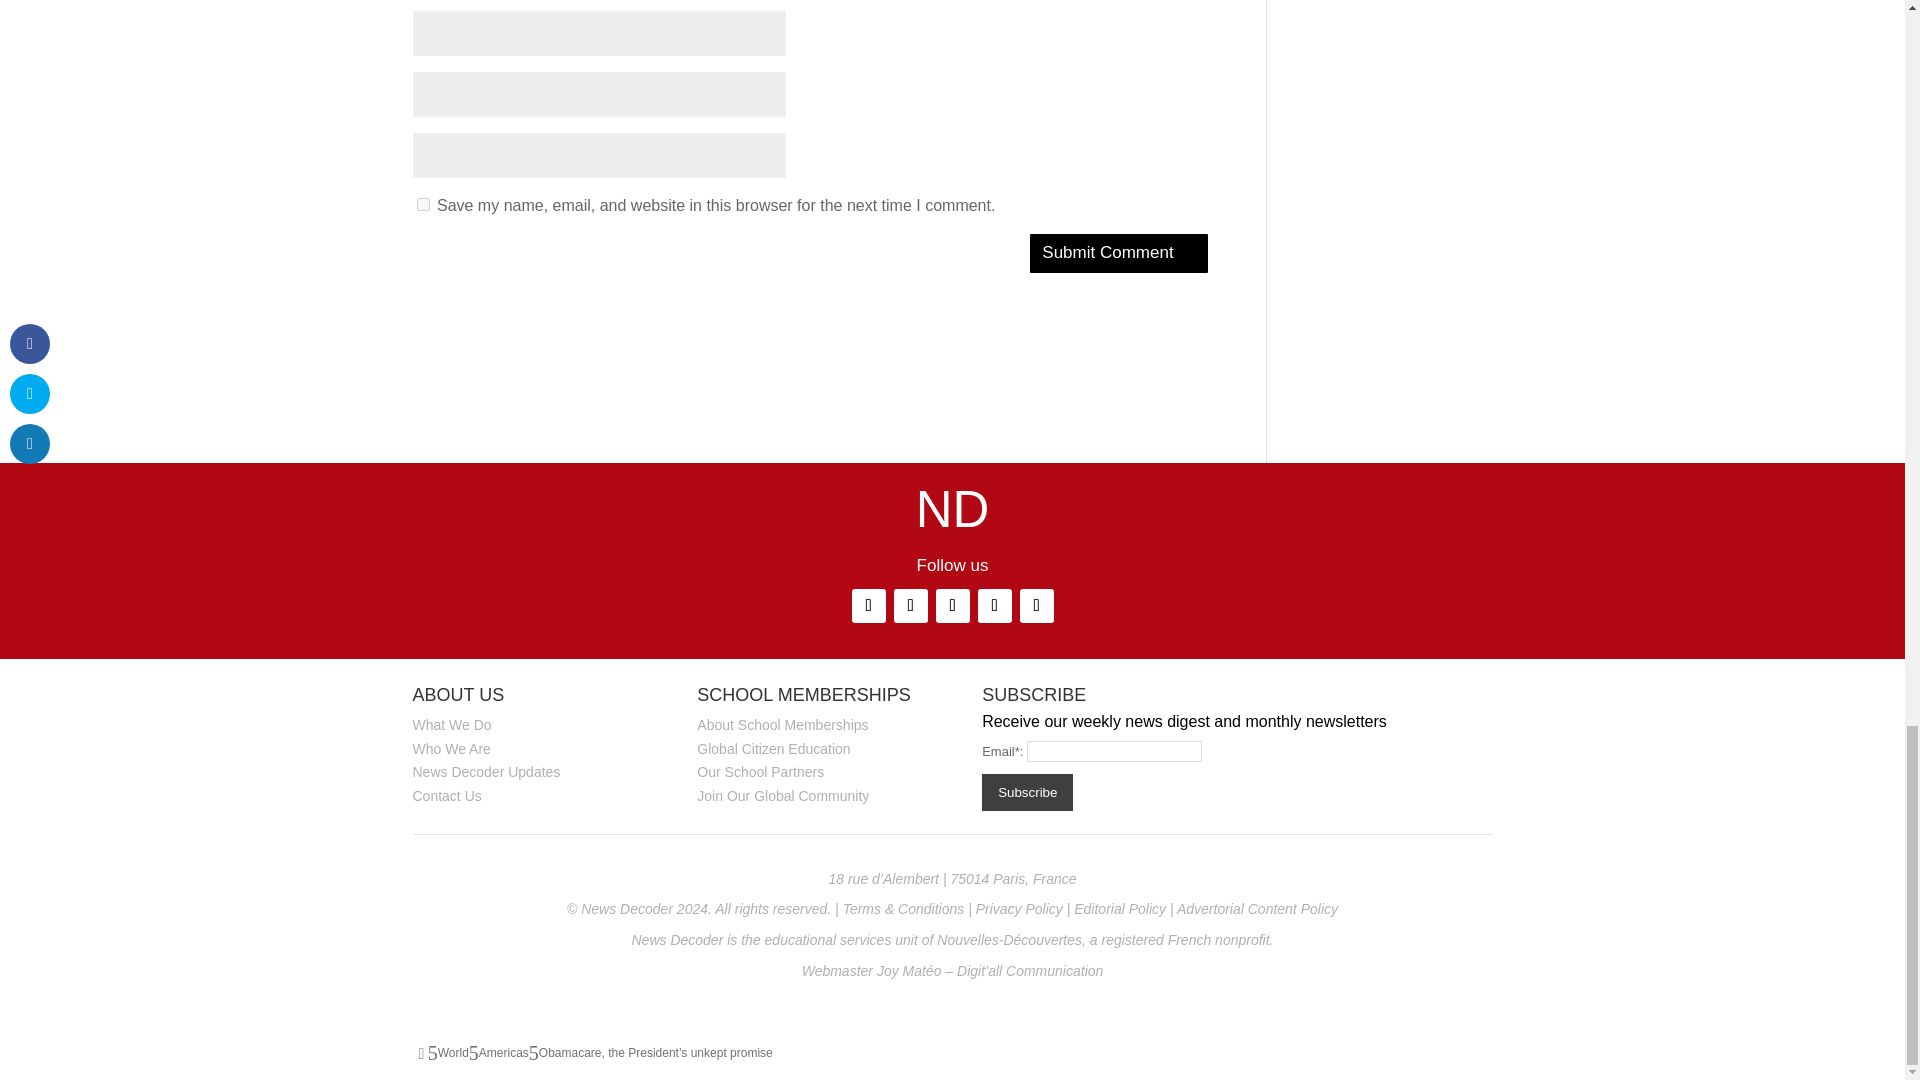 The width and height of the screenshot is (1920, 1080). What do you see at coordinates (994, 606) in the screenshot?
I see `Follow on X` at bounding box center [994, 606].